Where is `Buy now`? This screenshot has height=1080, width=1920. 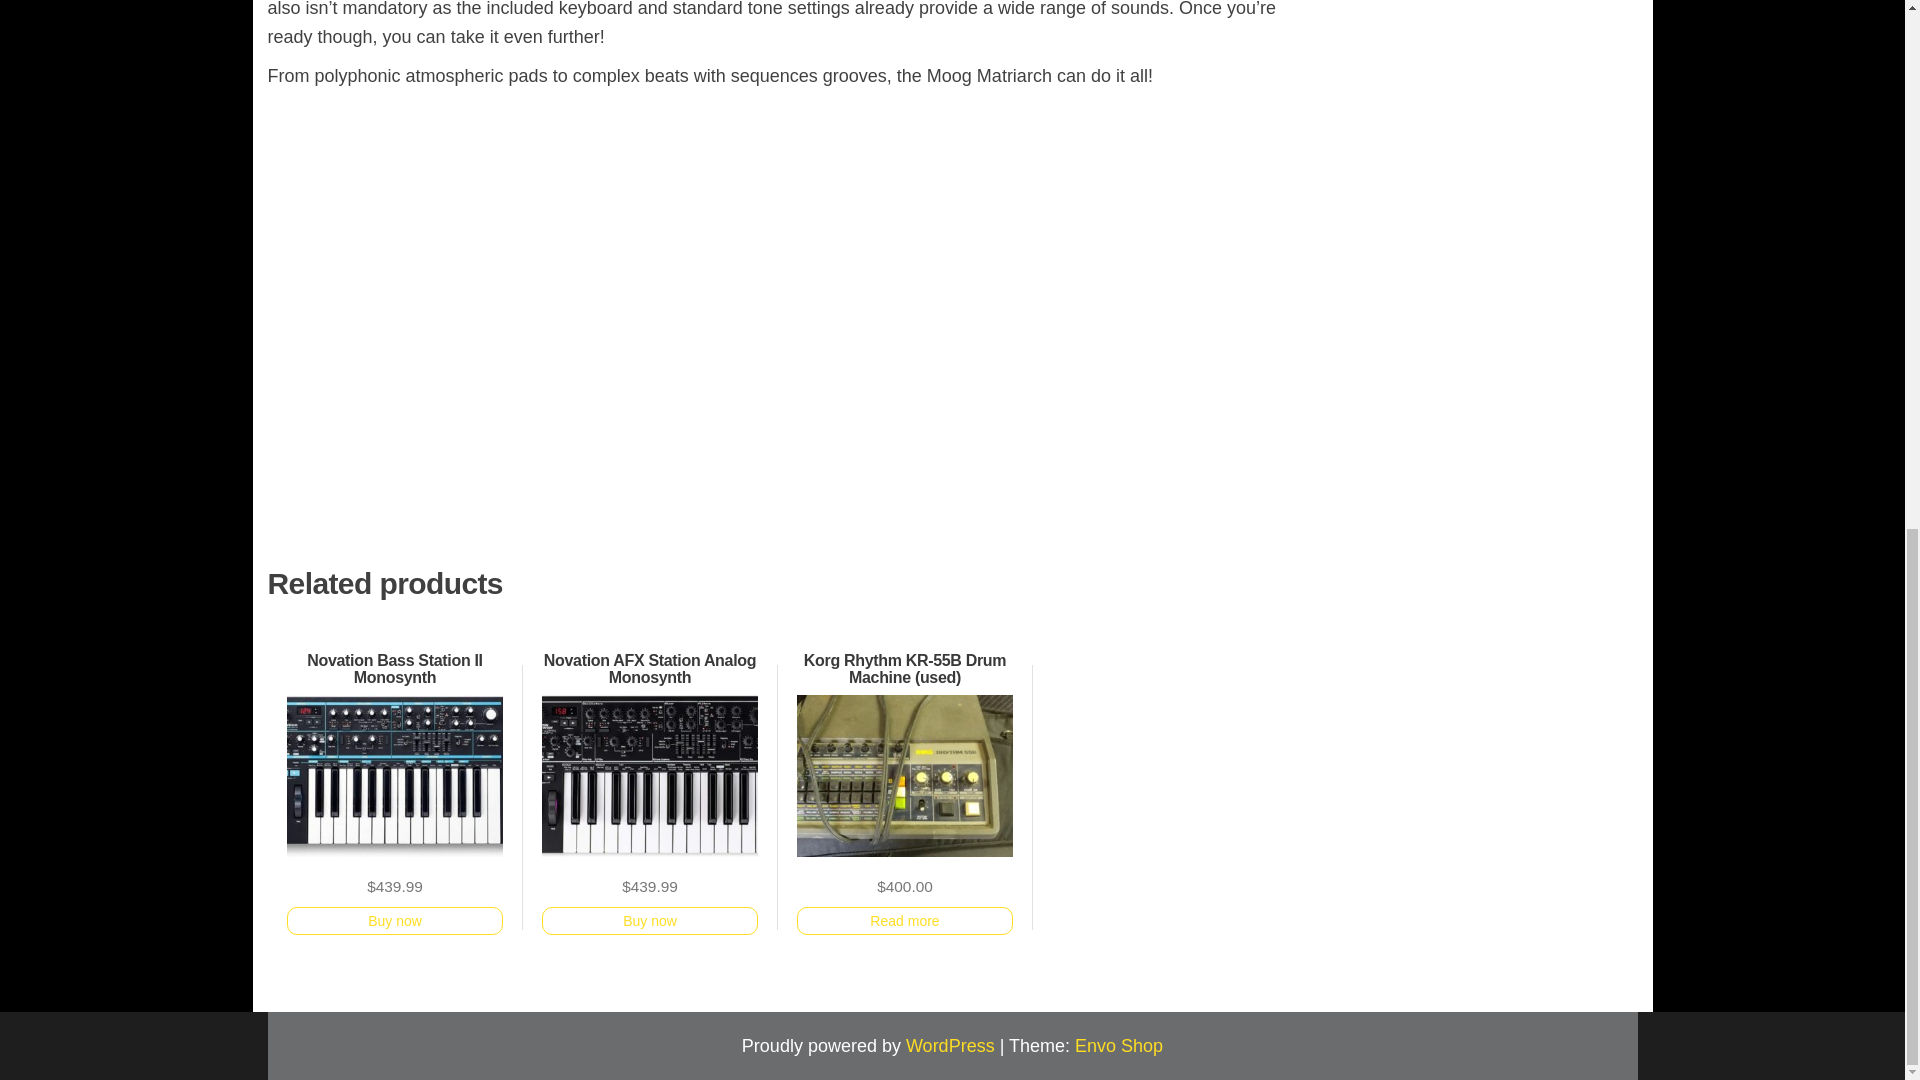
Buy now is located at coordinates (394, 921).